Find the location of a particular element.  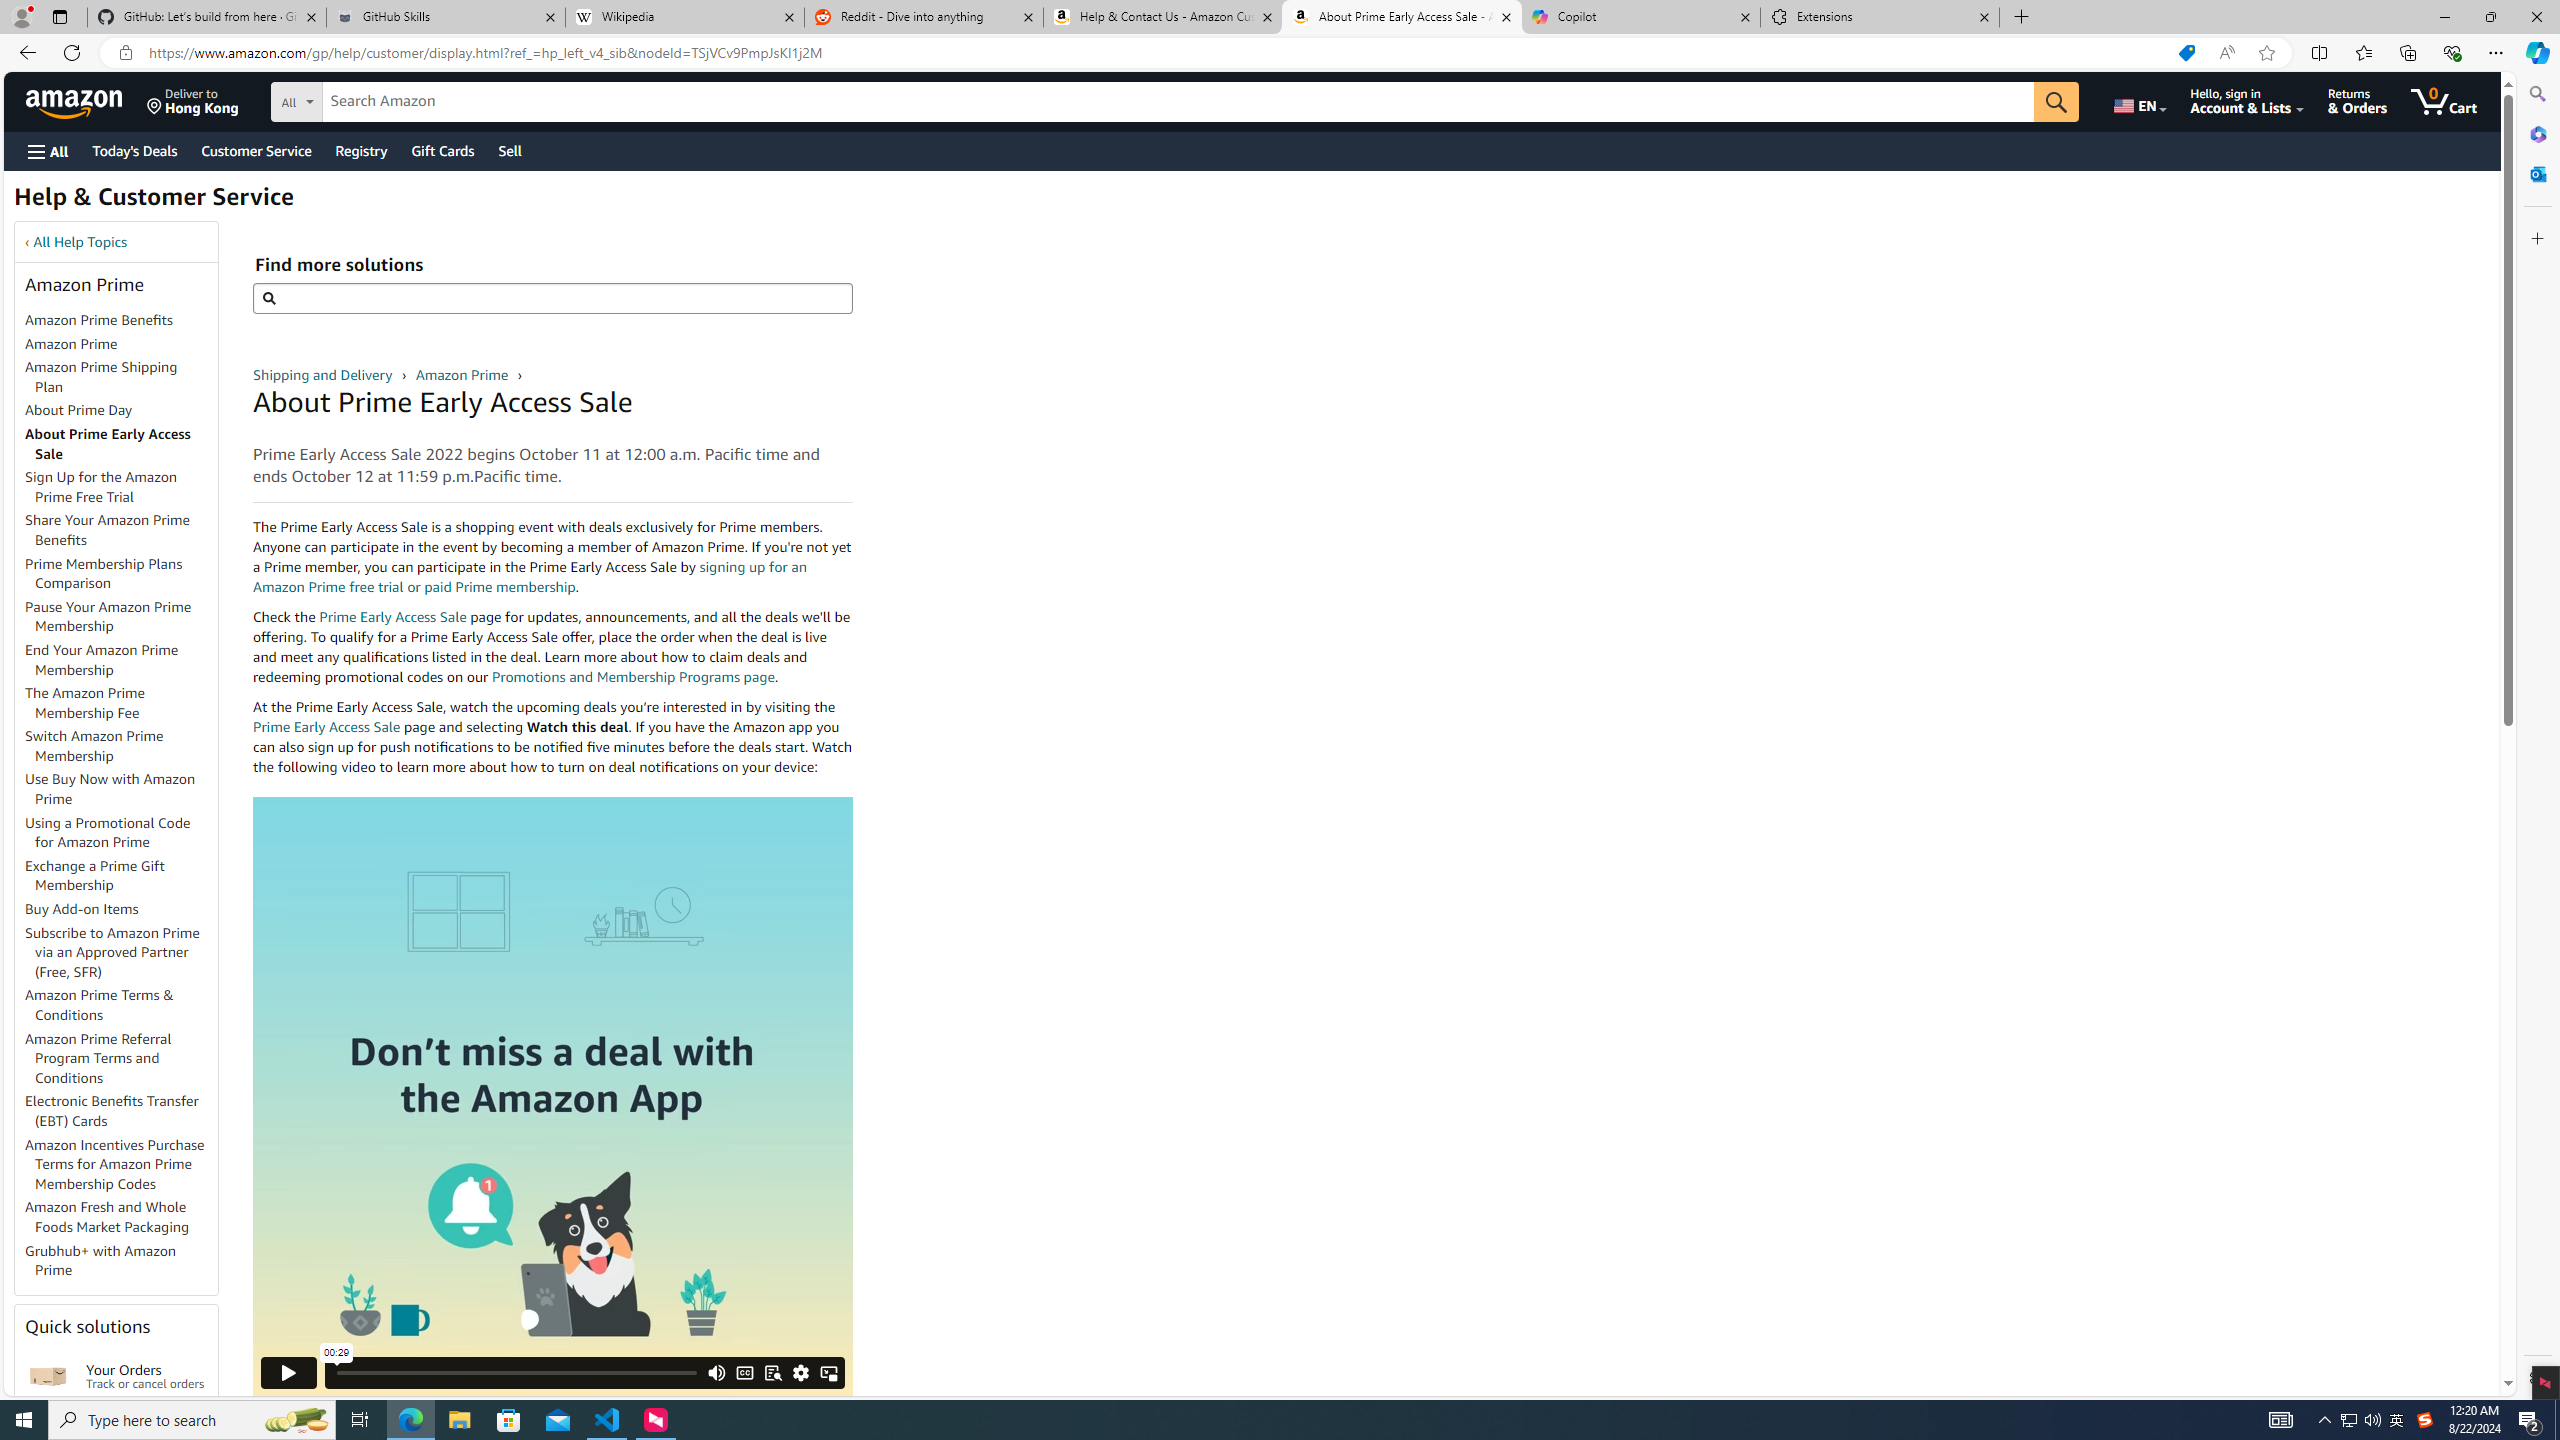

Registry is located at coordinates (360, 150).